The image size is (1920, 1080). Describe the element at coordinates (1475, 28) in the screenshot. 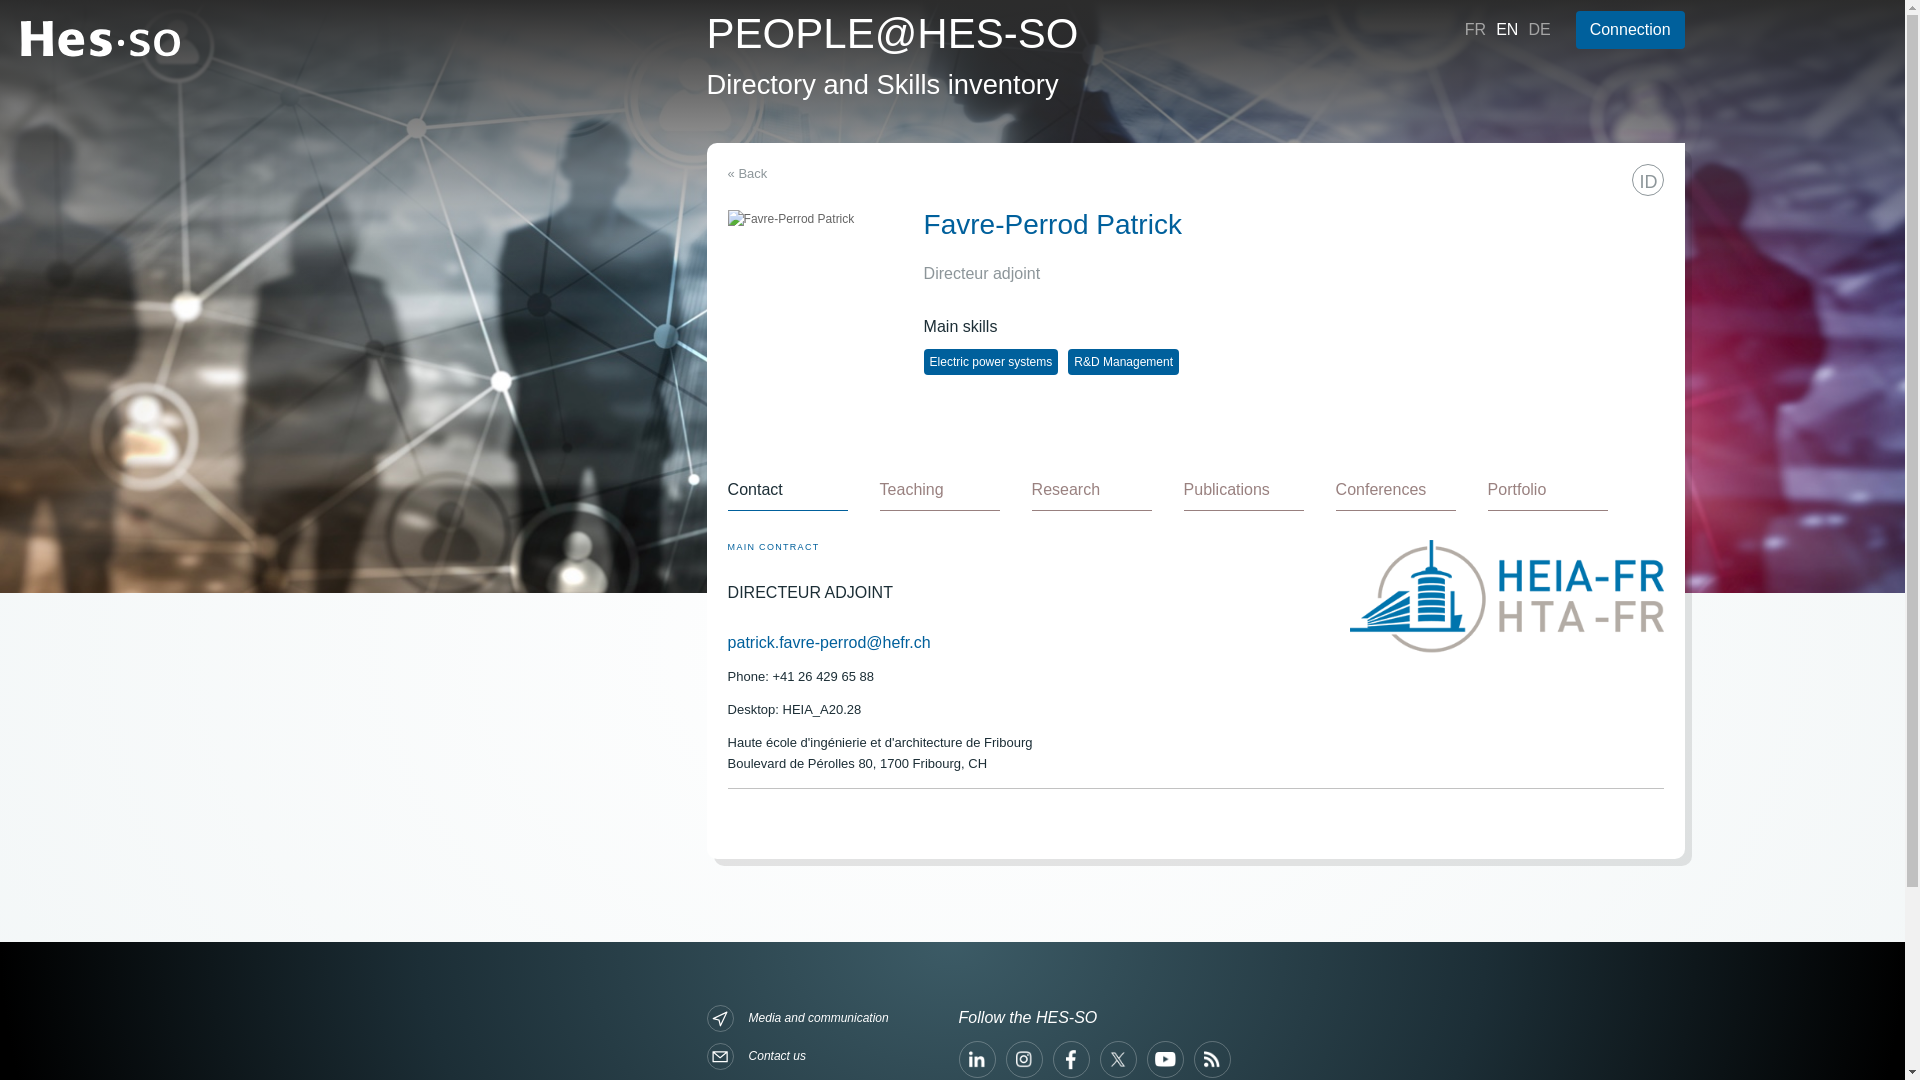

I see `FR` at that location.